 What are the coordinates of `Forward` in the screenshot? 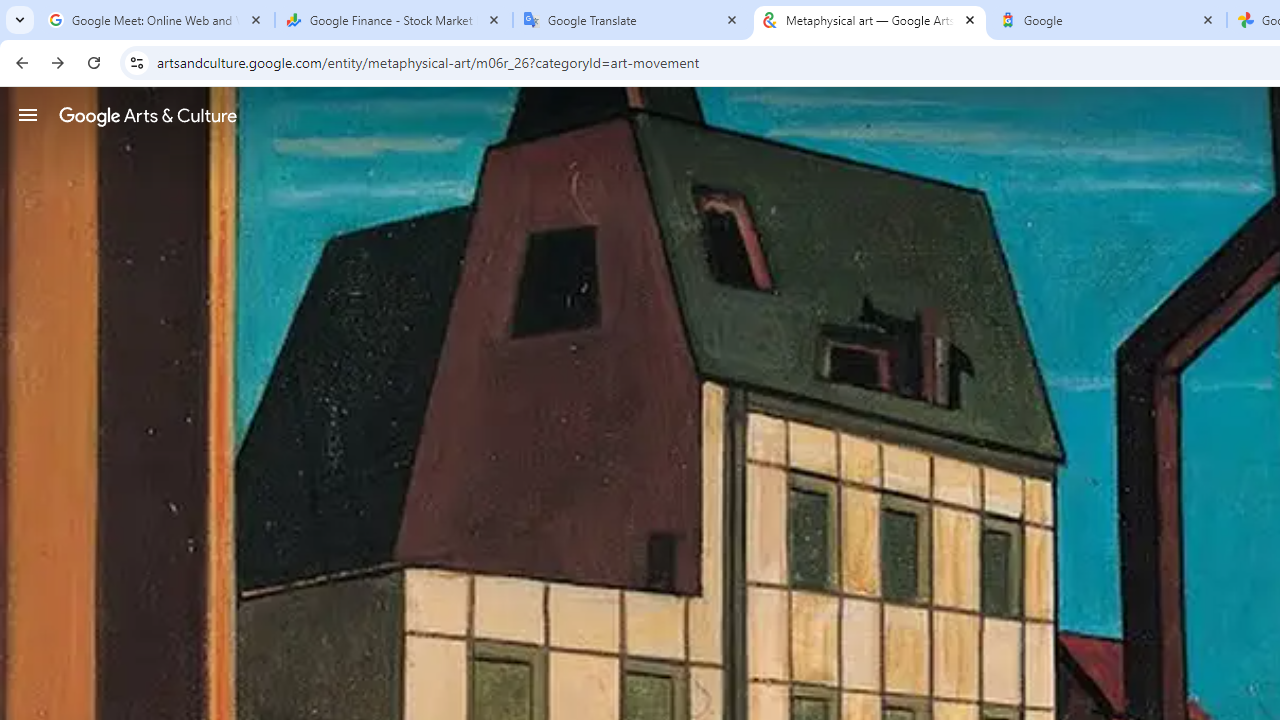 It's located at (58, 62).